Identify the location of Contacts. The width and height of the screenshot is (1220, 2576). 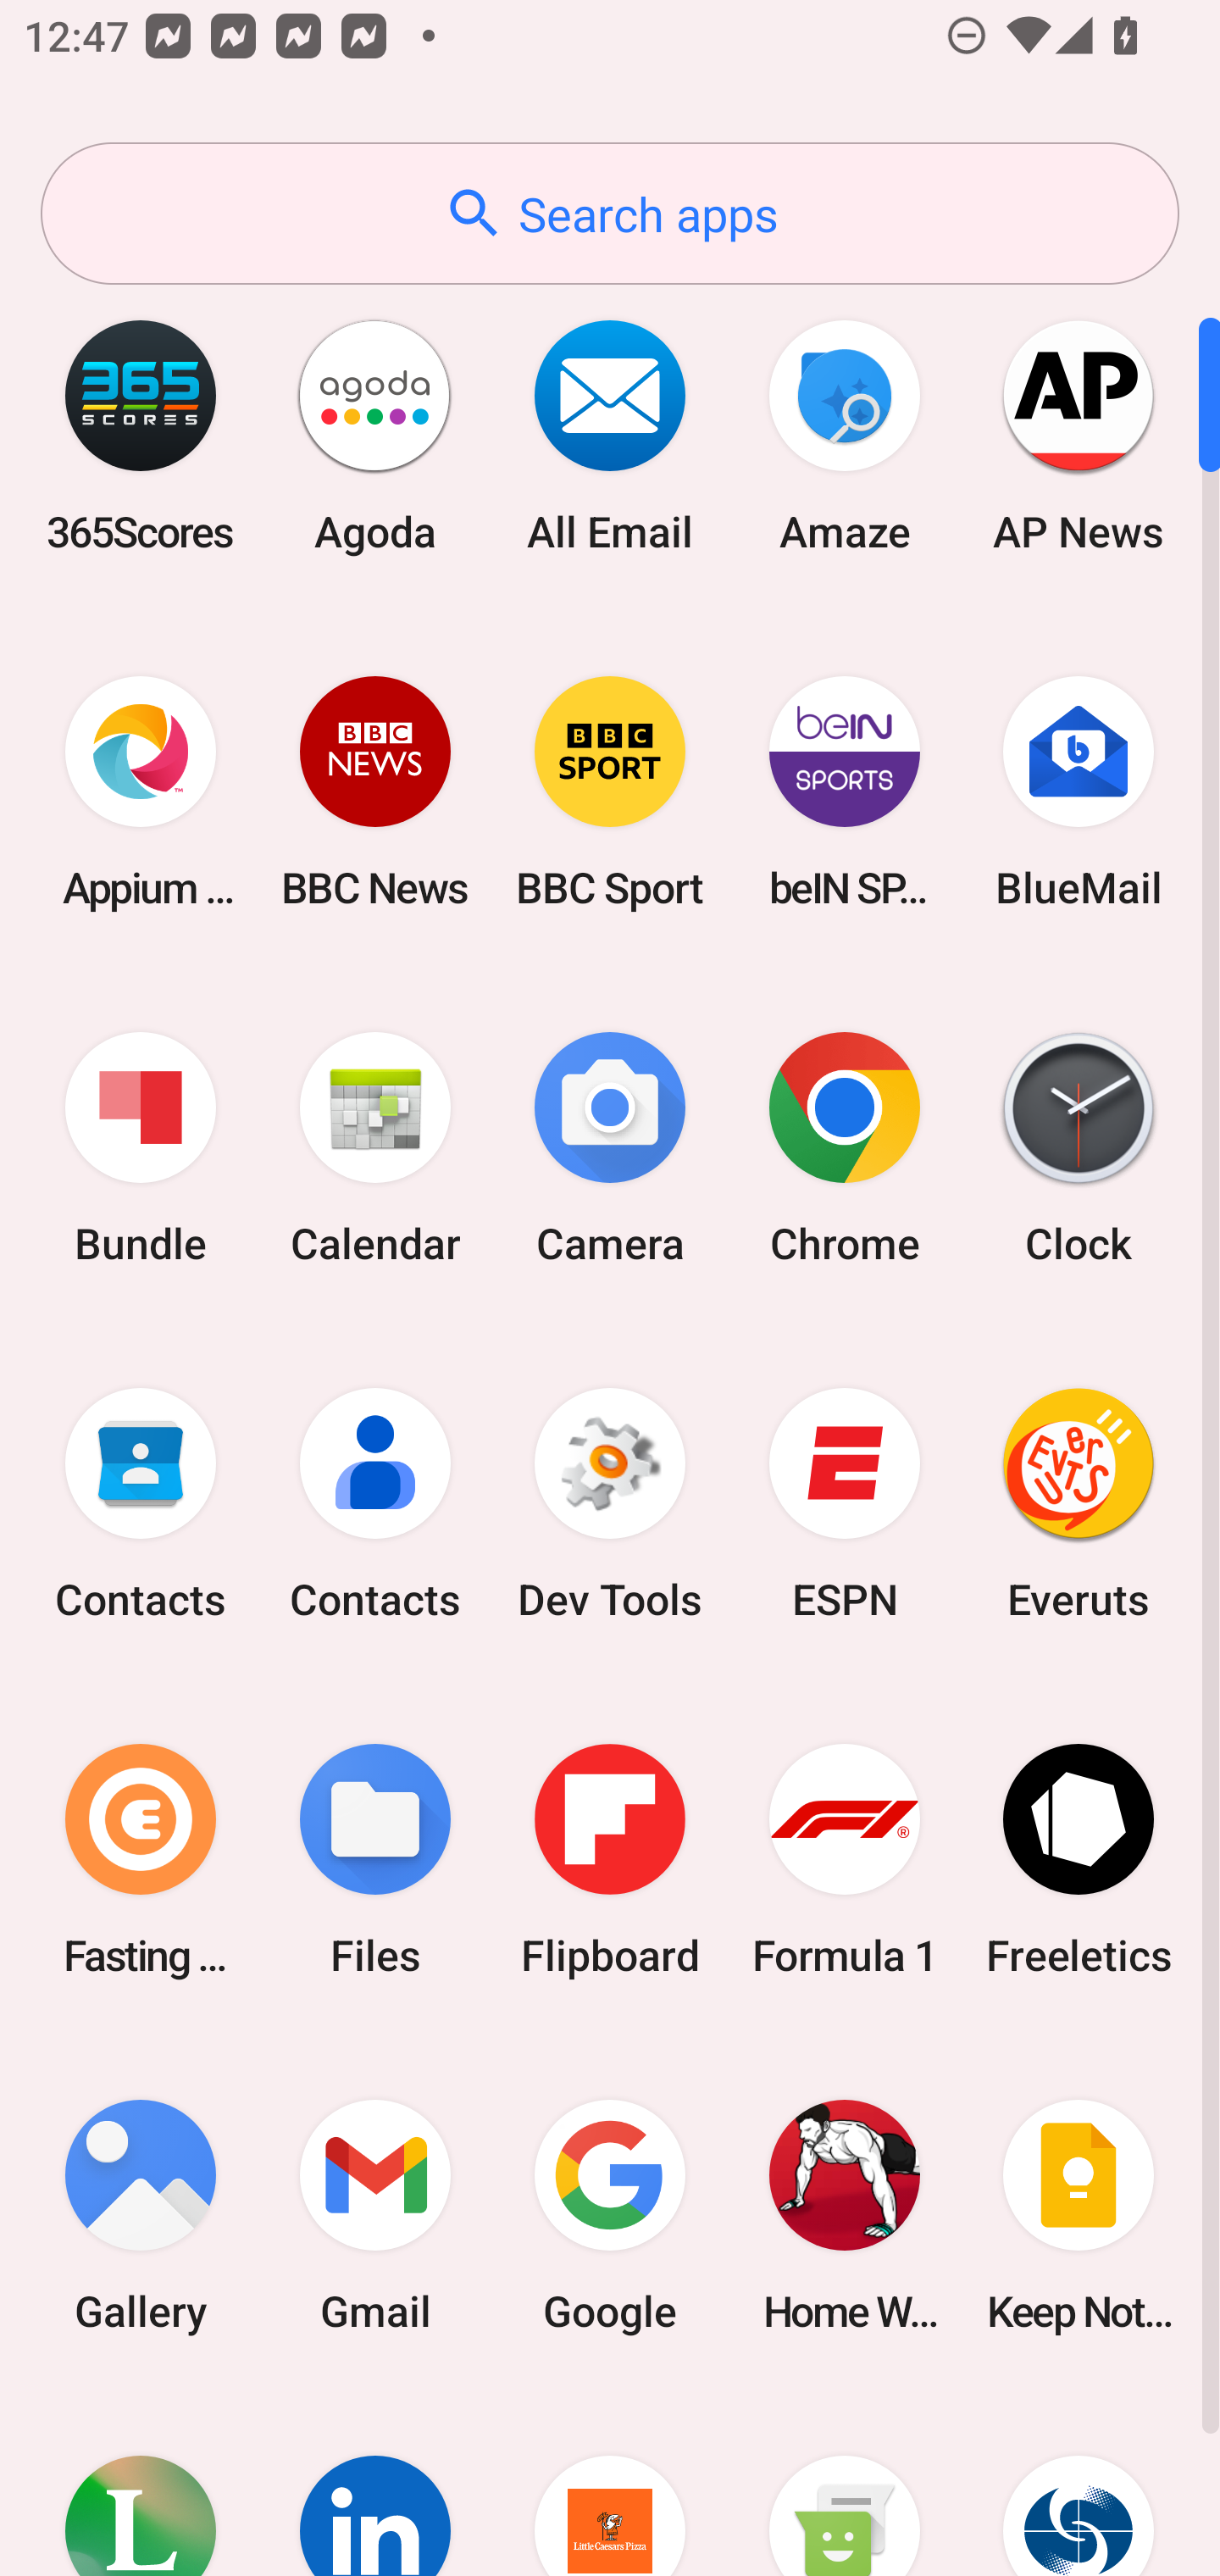
(141, 1504).